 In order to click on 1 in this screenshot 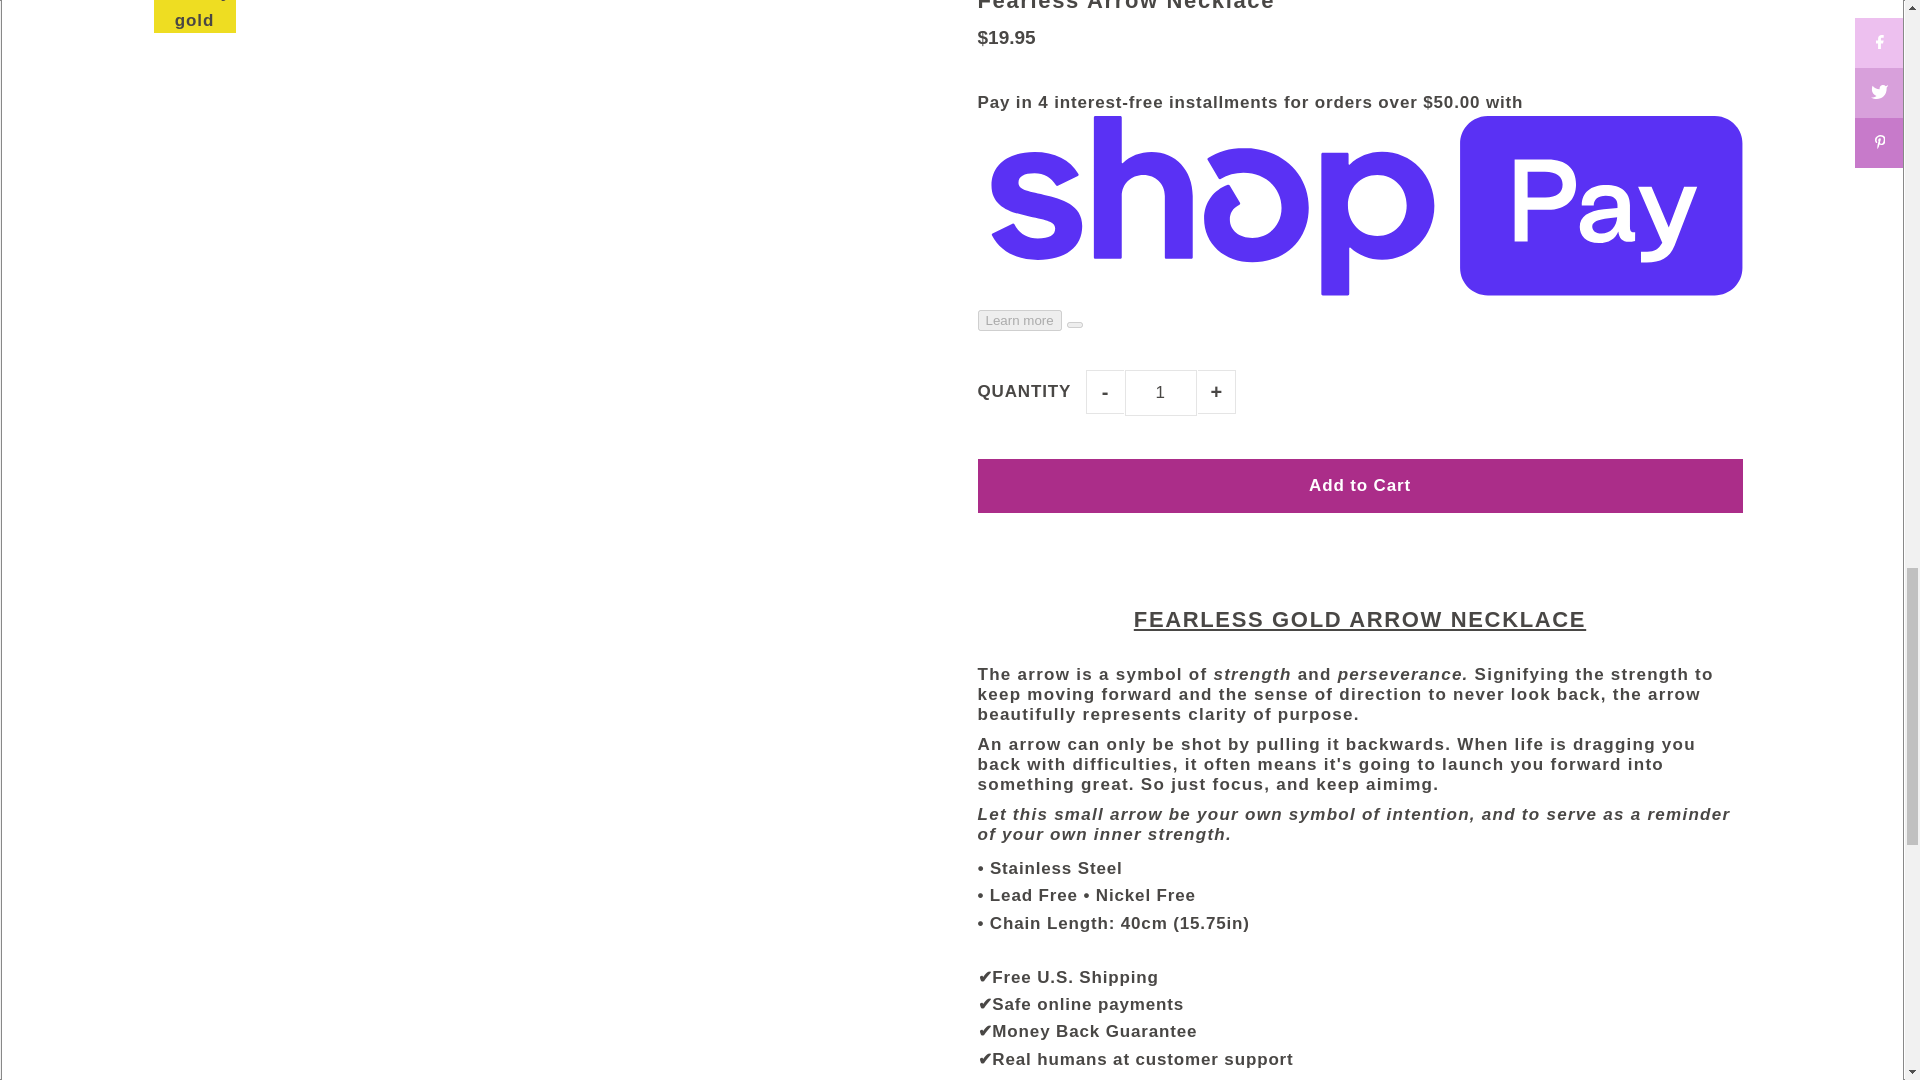, I will do `click(1160, 392)`.